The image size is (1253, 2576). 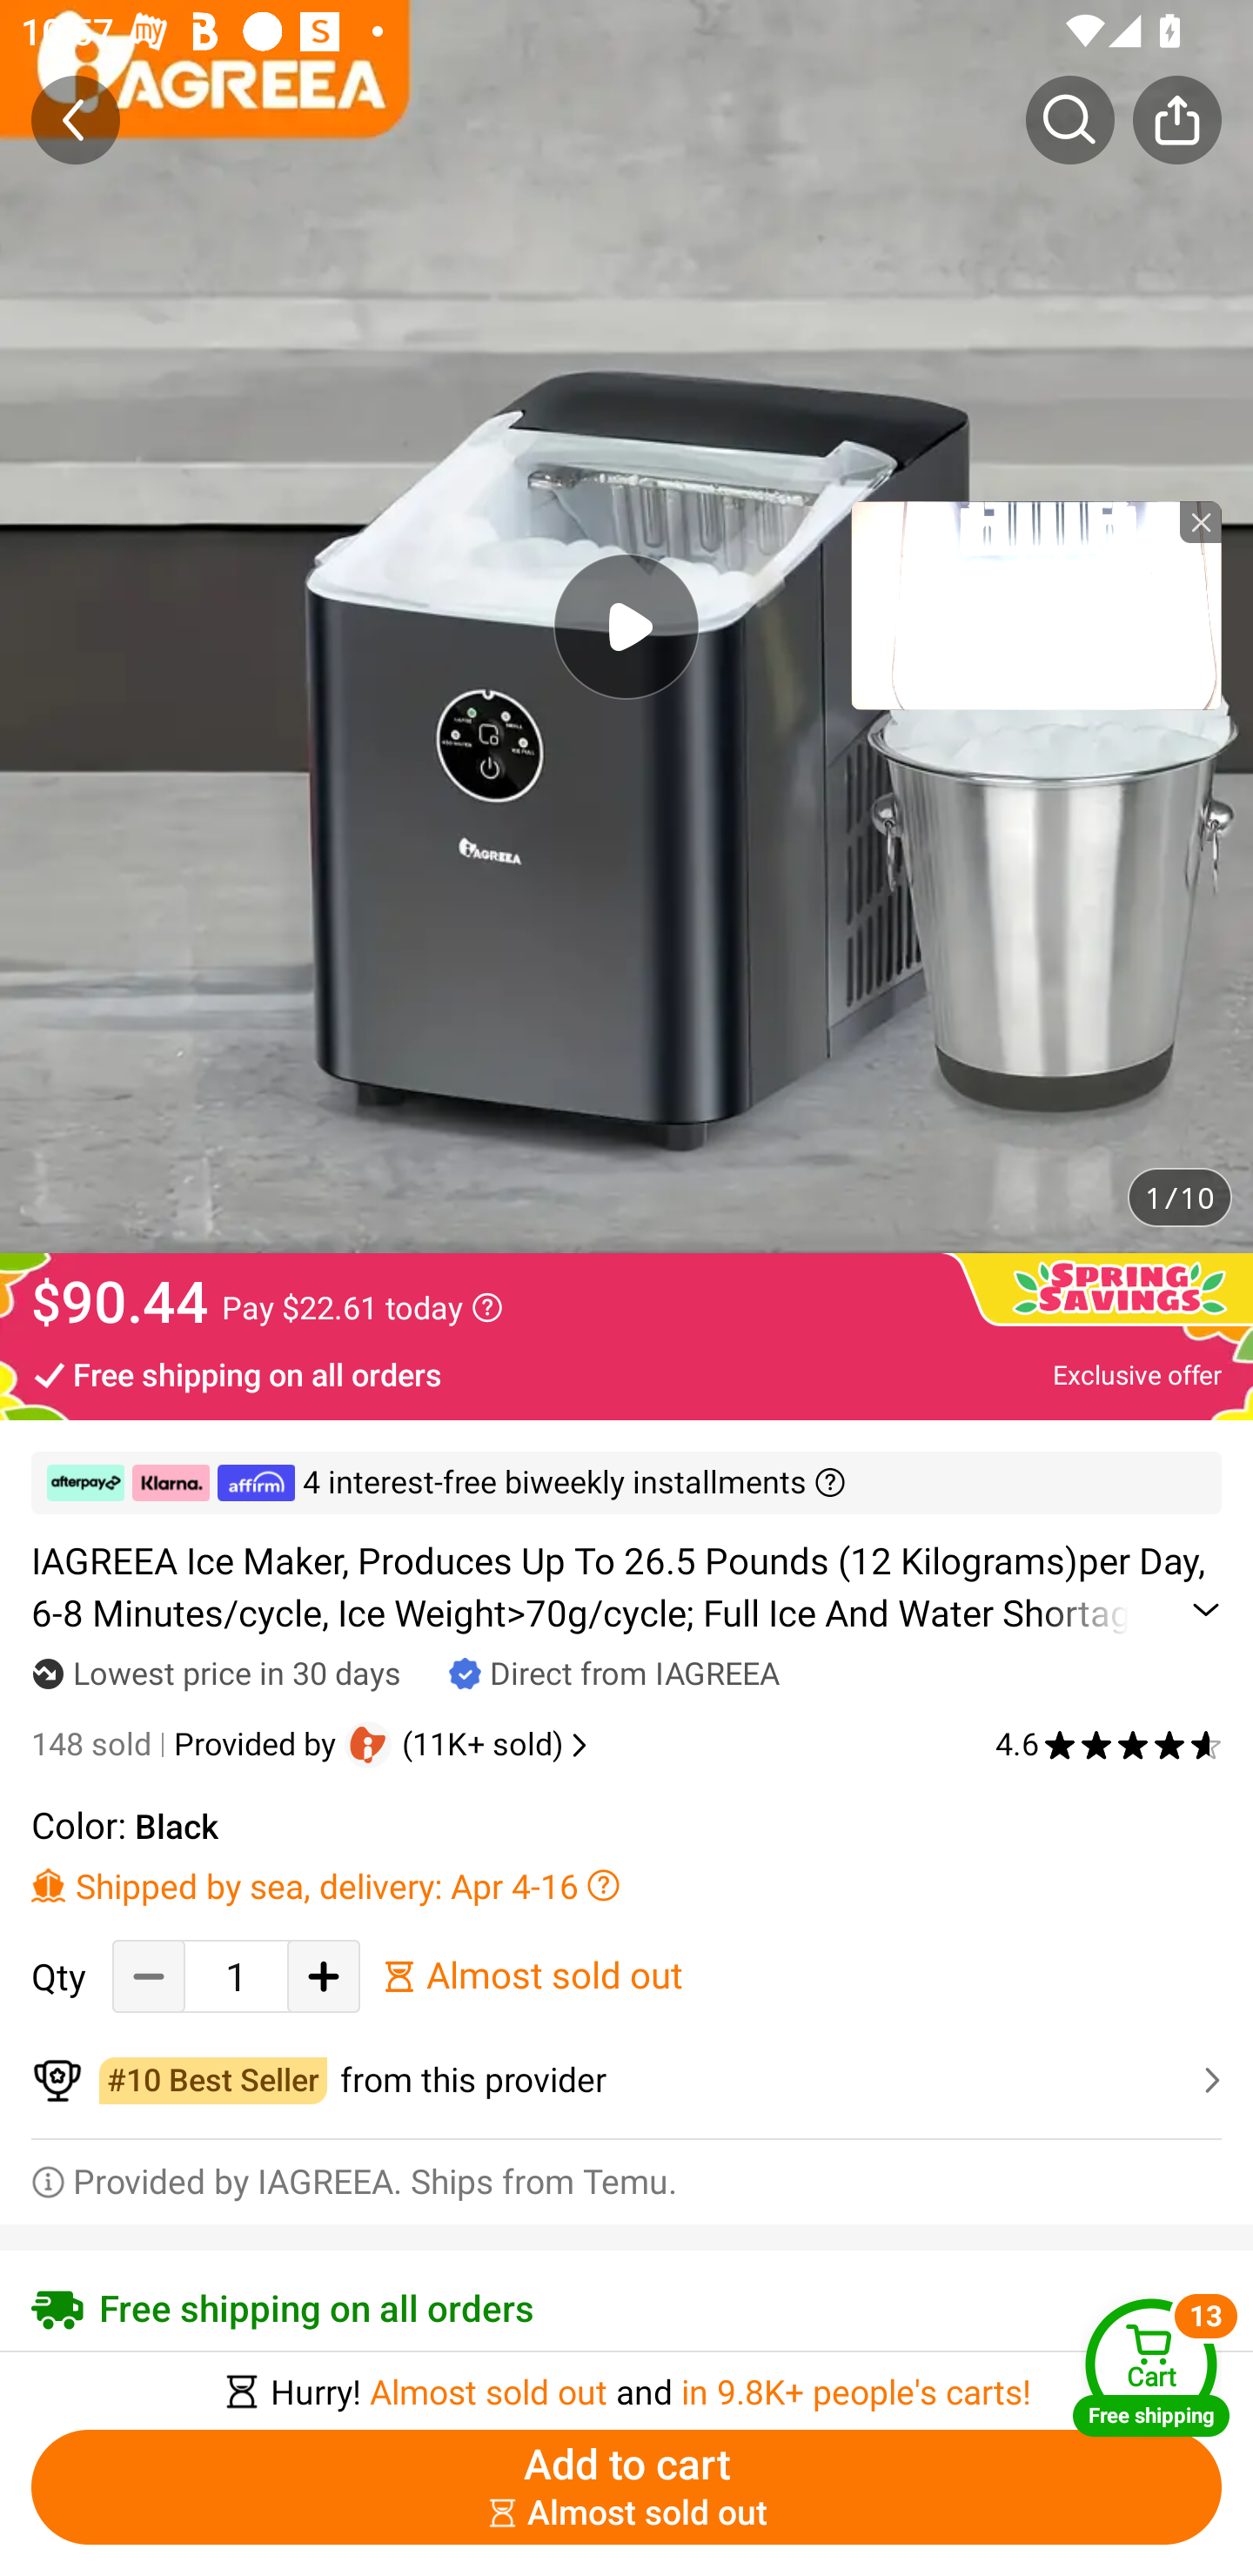 I want to click on 4.6, so click(x=1109, y=1744).